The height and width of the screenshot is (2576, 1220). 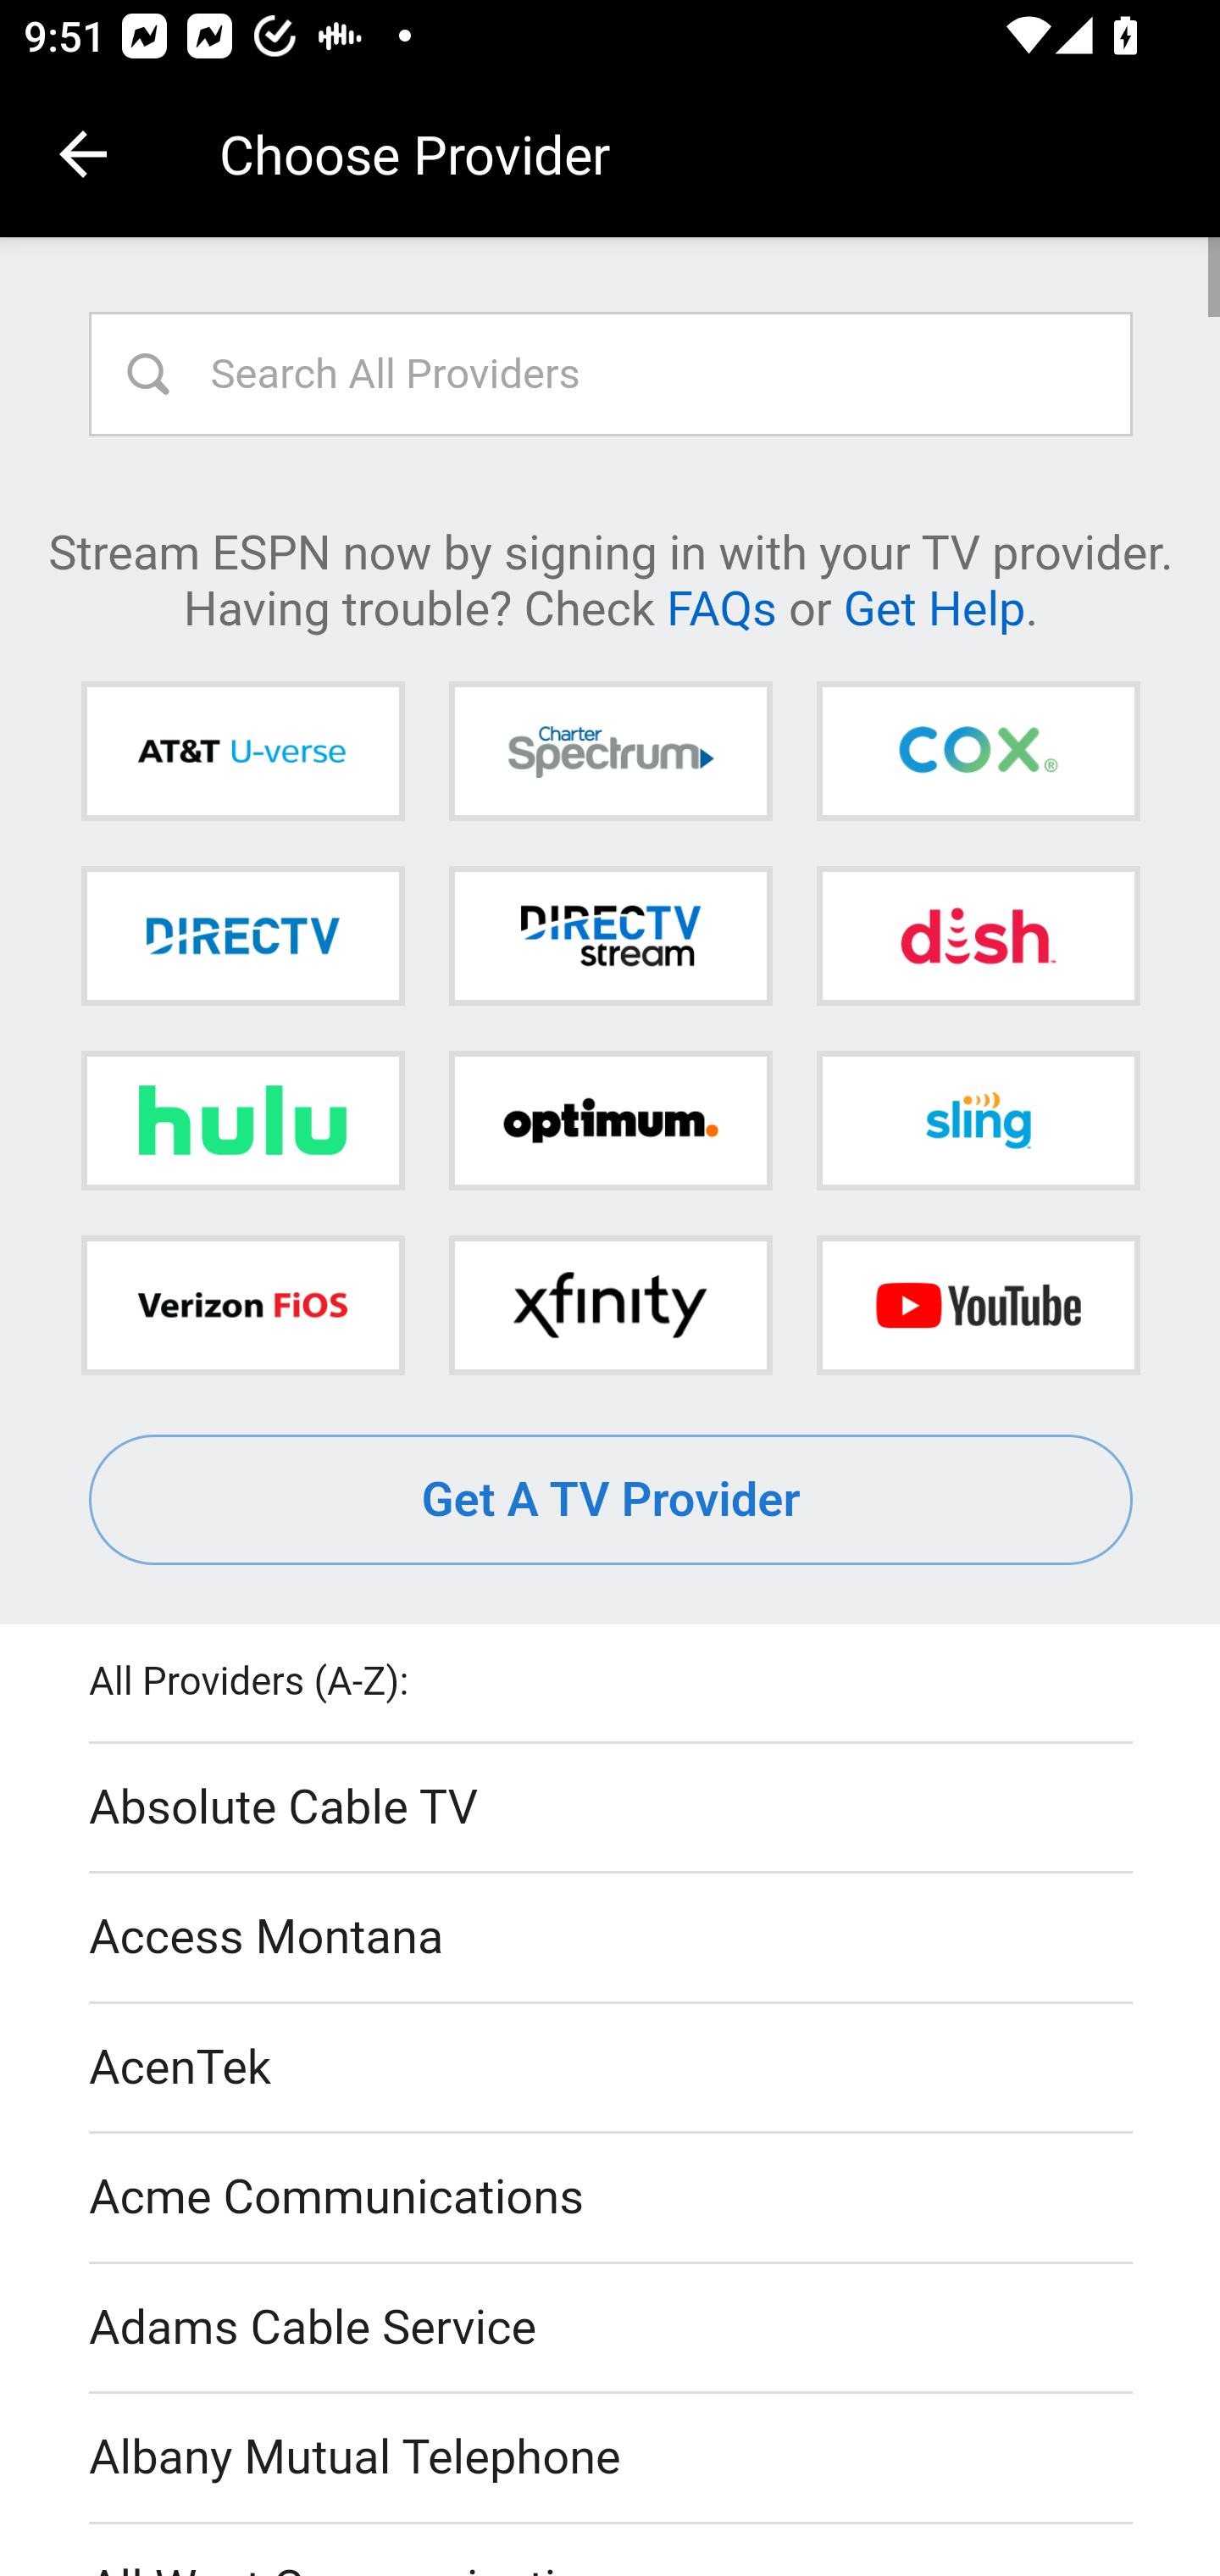 I want to click on DISH, so click(x=978, y=935).